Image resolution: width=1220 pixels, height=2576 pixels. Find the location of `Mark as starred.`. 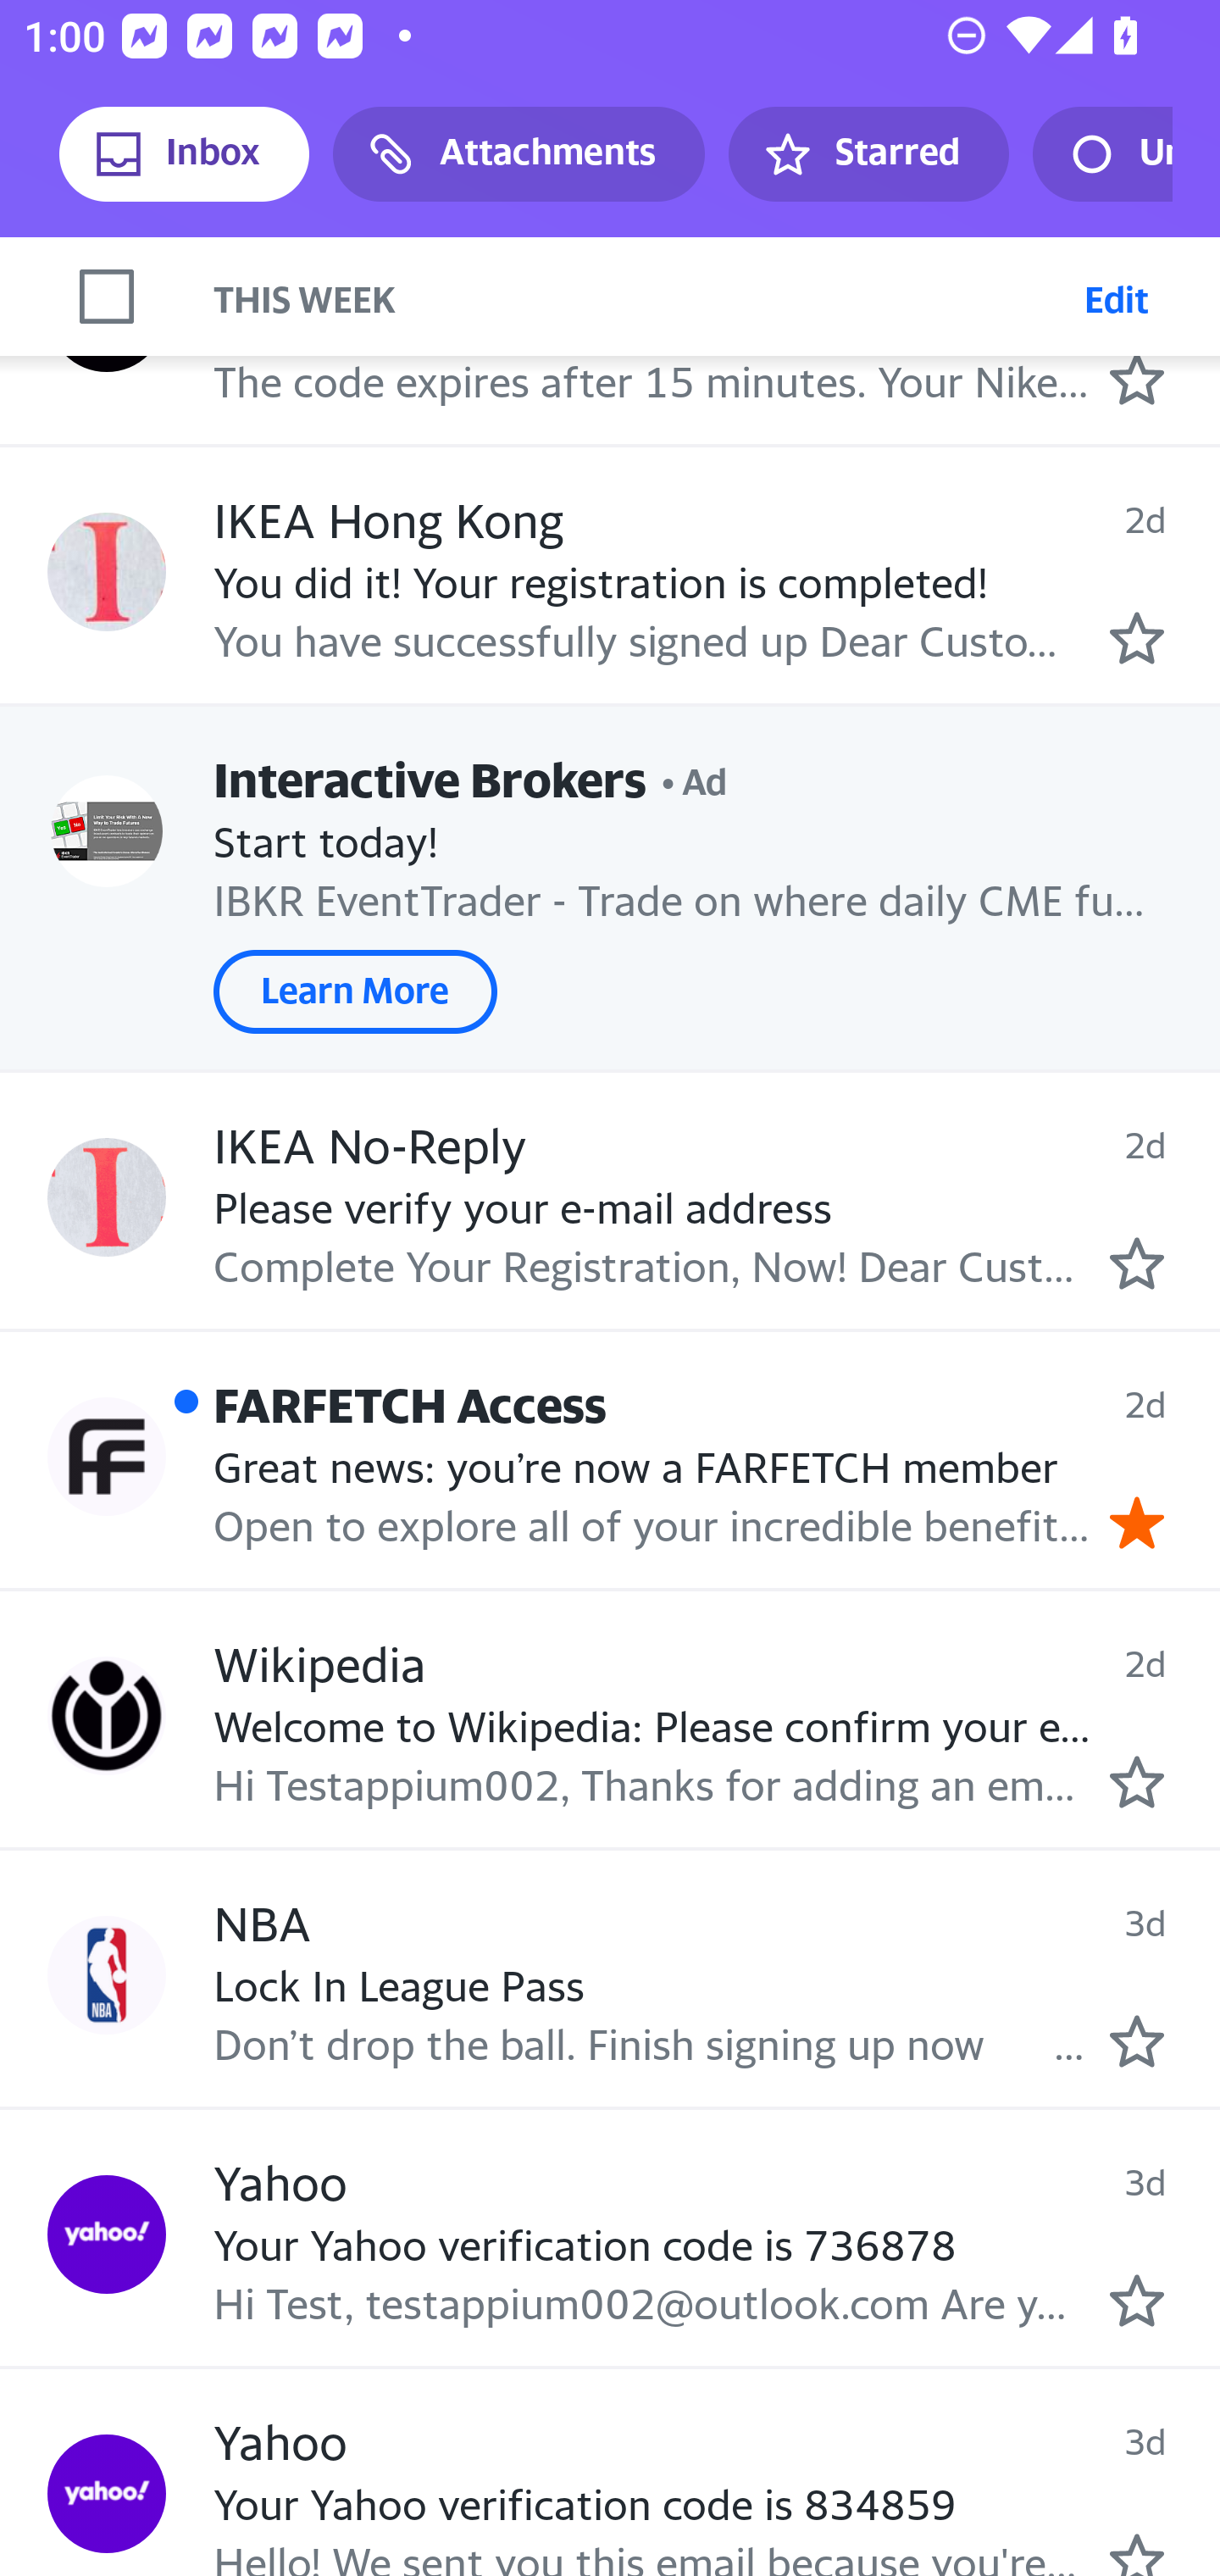

Mark as starred. is located at coordinates (1137, 380).